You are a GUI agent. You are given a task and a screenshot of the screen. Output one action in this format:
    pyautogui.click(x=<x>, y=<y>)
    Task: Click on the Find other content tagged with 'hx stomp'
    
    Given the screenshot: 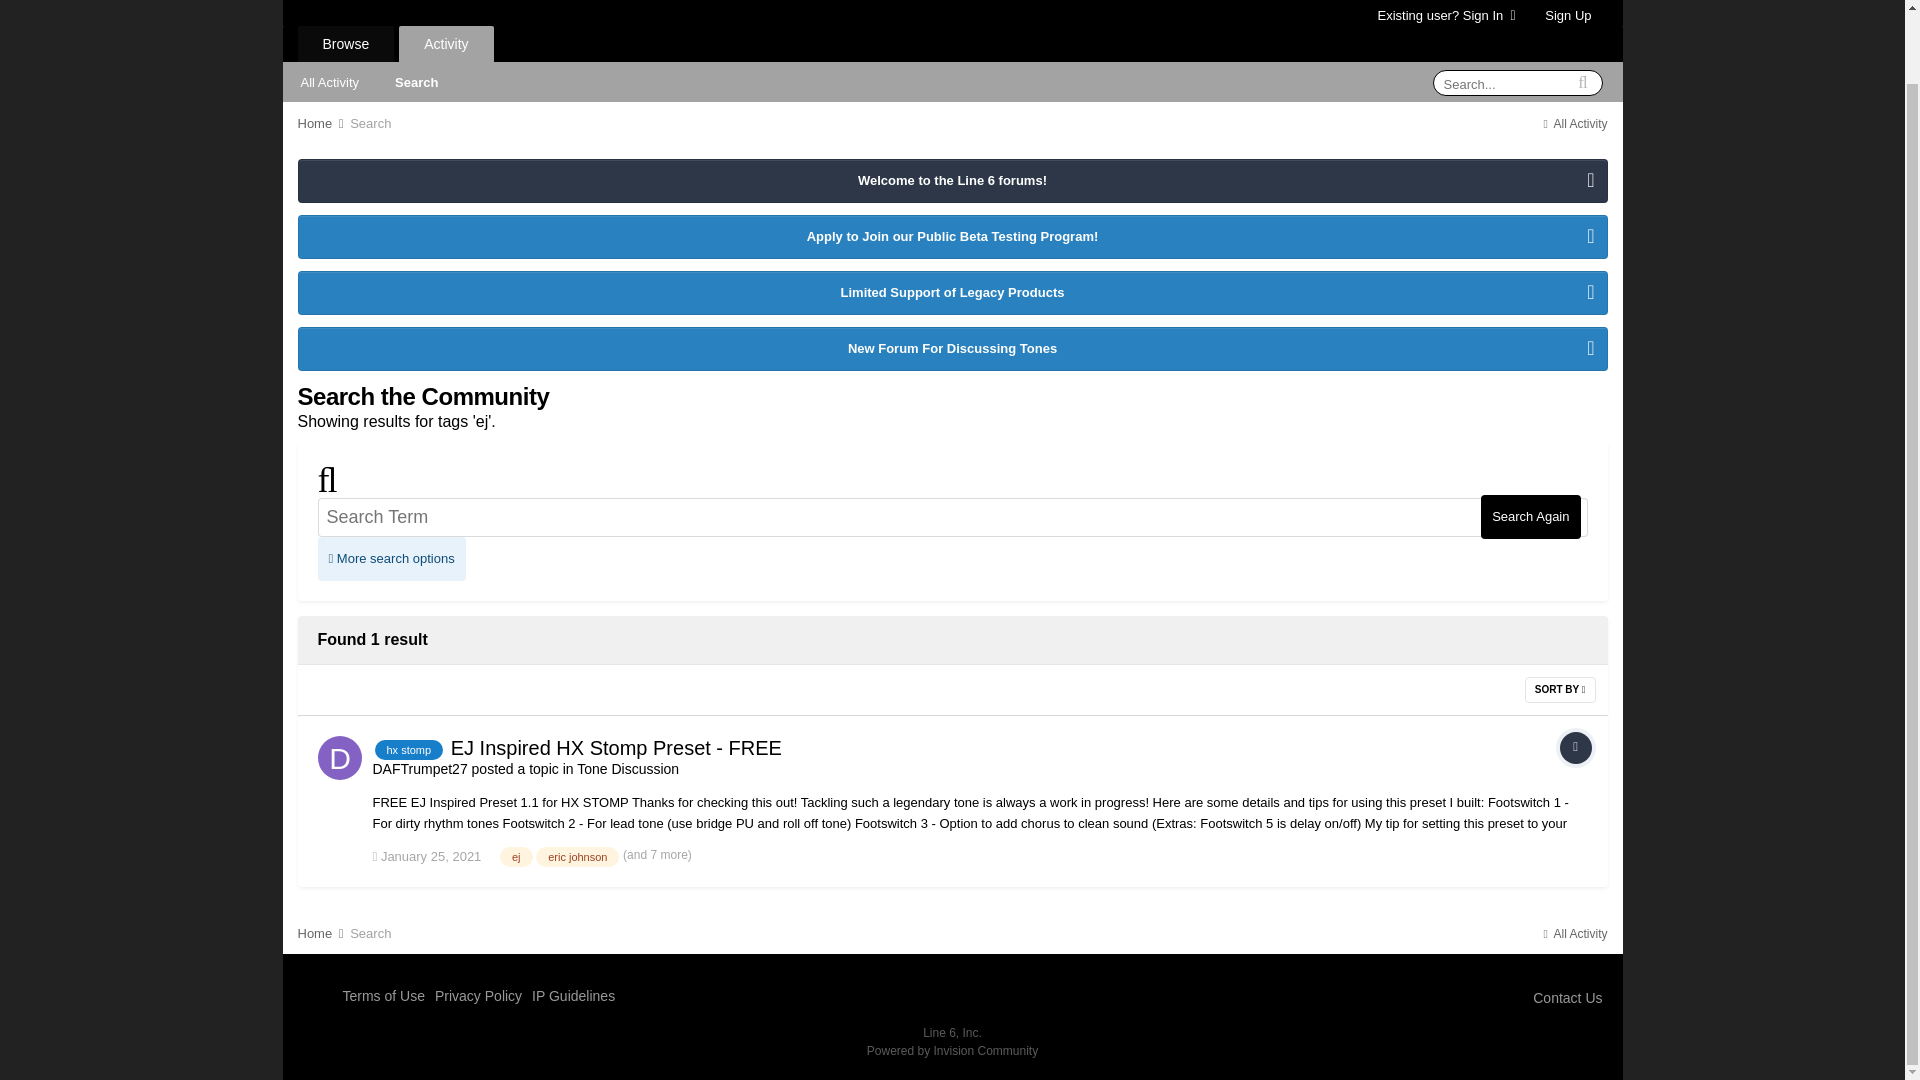 What is the action you would take?
    pyautogui.click(x=408, y=750)
    